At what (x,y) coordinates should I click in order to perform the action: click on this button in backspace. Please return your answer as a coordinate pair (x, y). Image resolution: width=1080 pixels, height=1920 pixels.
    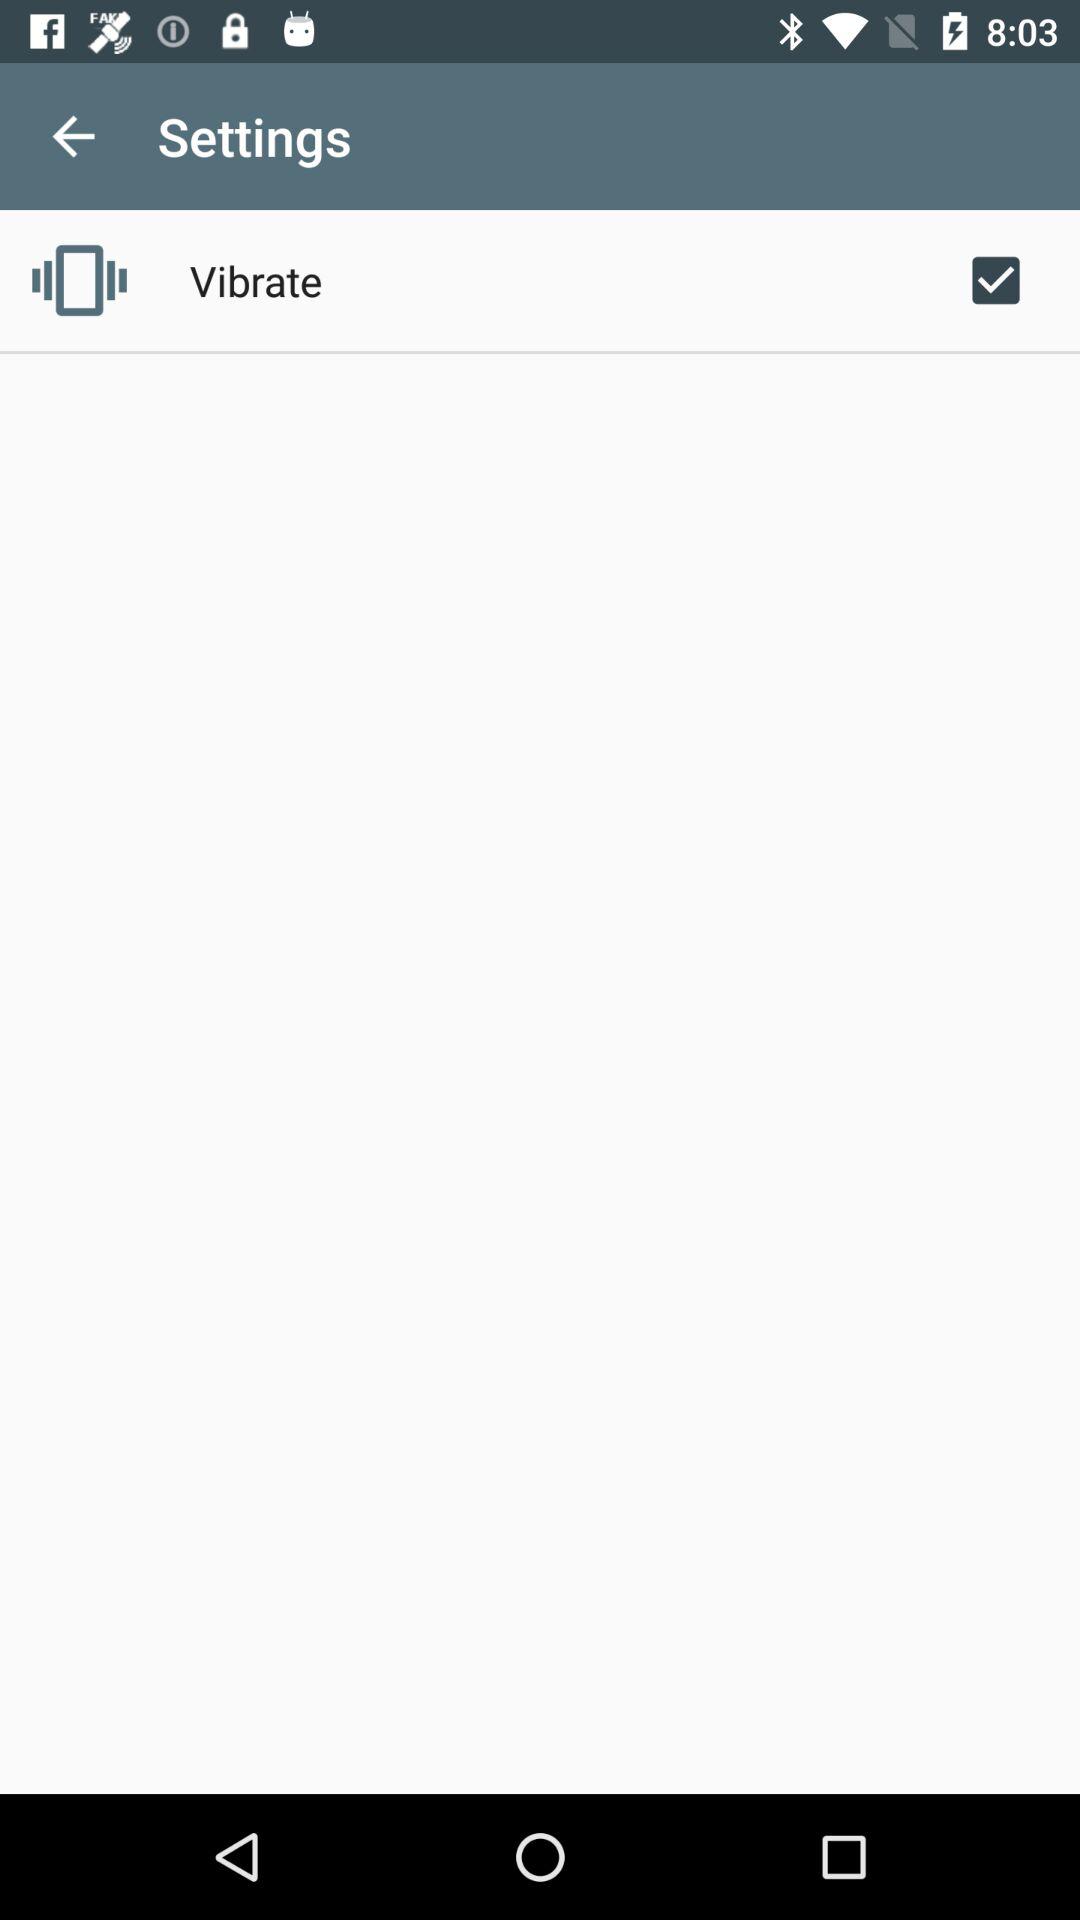
    Looking at the image, I should click on (74, 136).